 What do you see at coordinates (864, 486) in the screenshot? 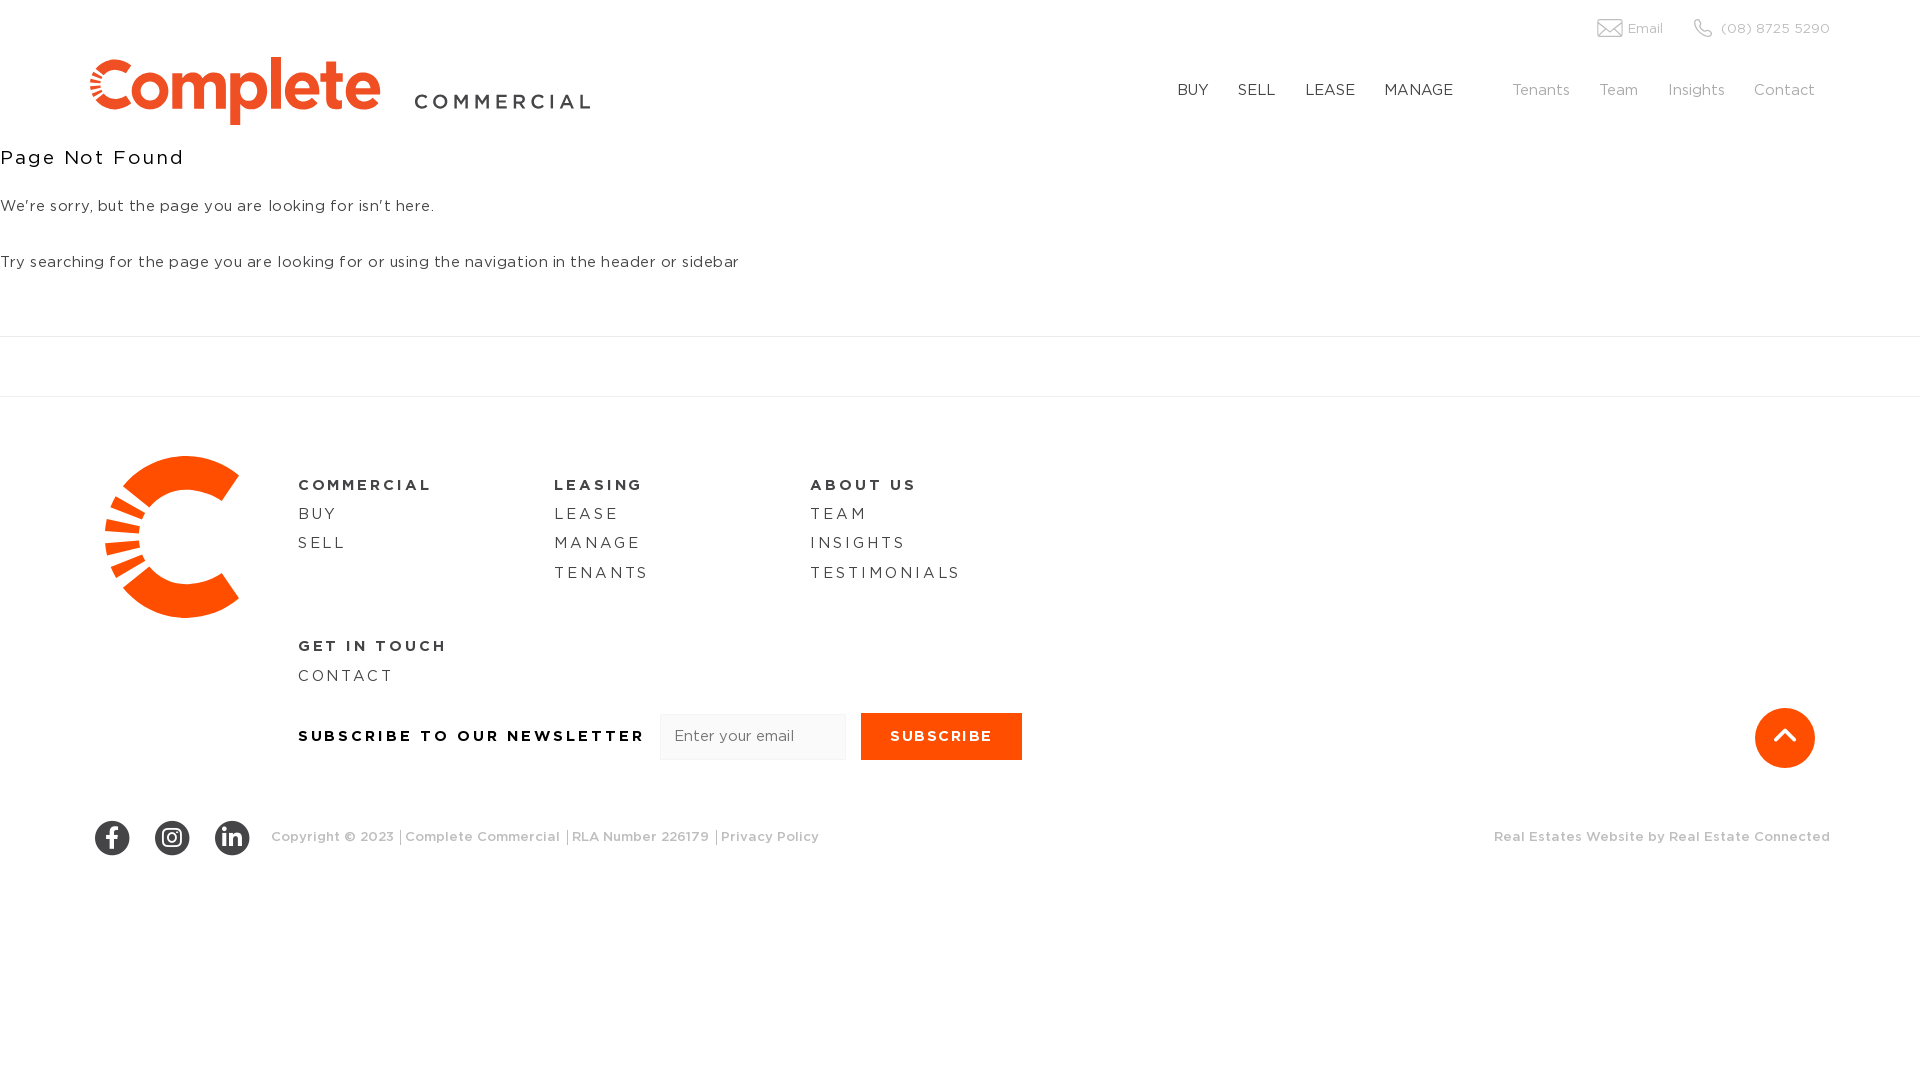
I see `ABOUT US` at bounding box center [864, 486].